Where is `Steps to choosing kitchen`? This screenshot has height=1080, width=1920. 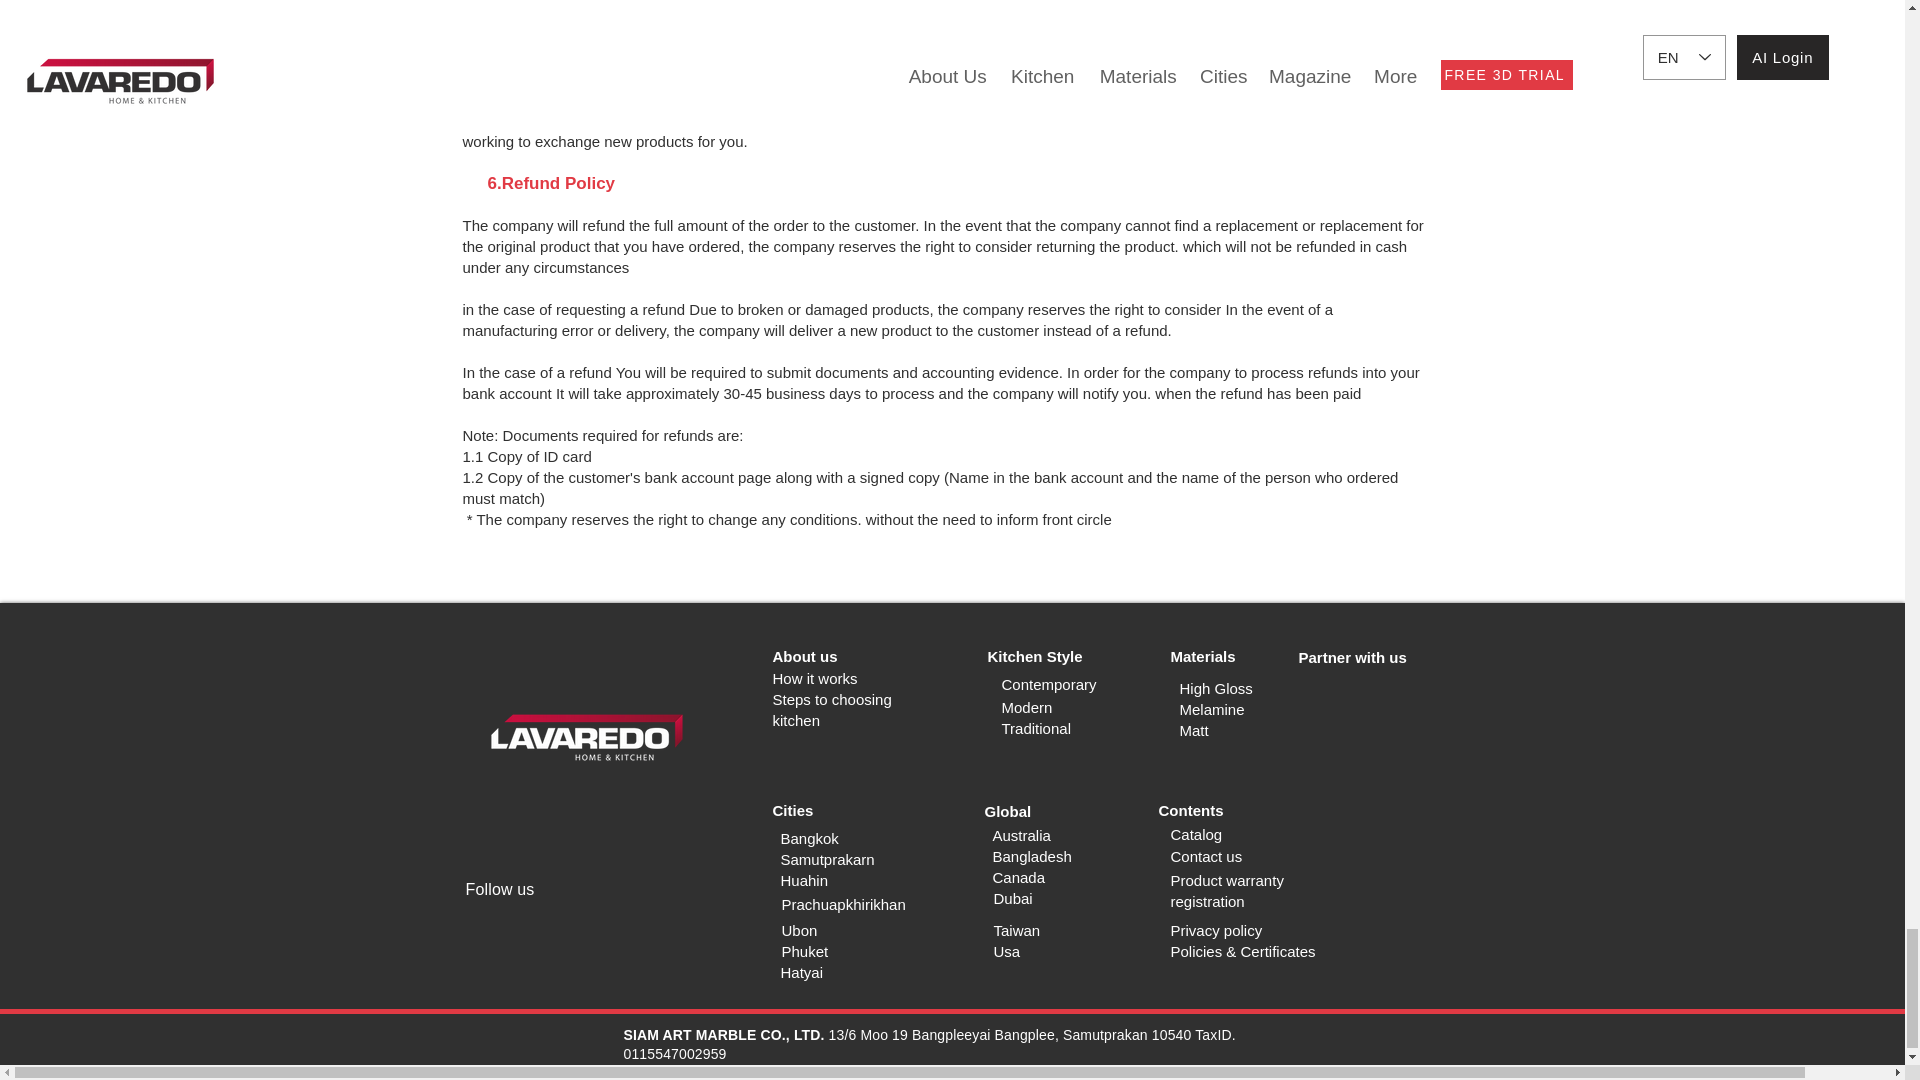 Steps to choosing kitchen is located at coordinates (830, 710).